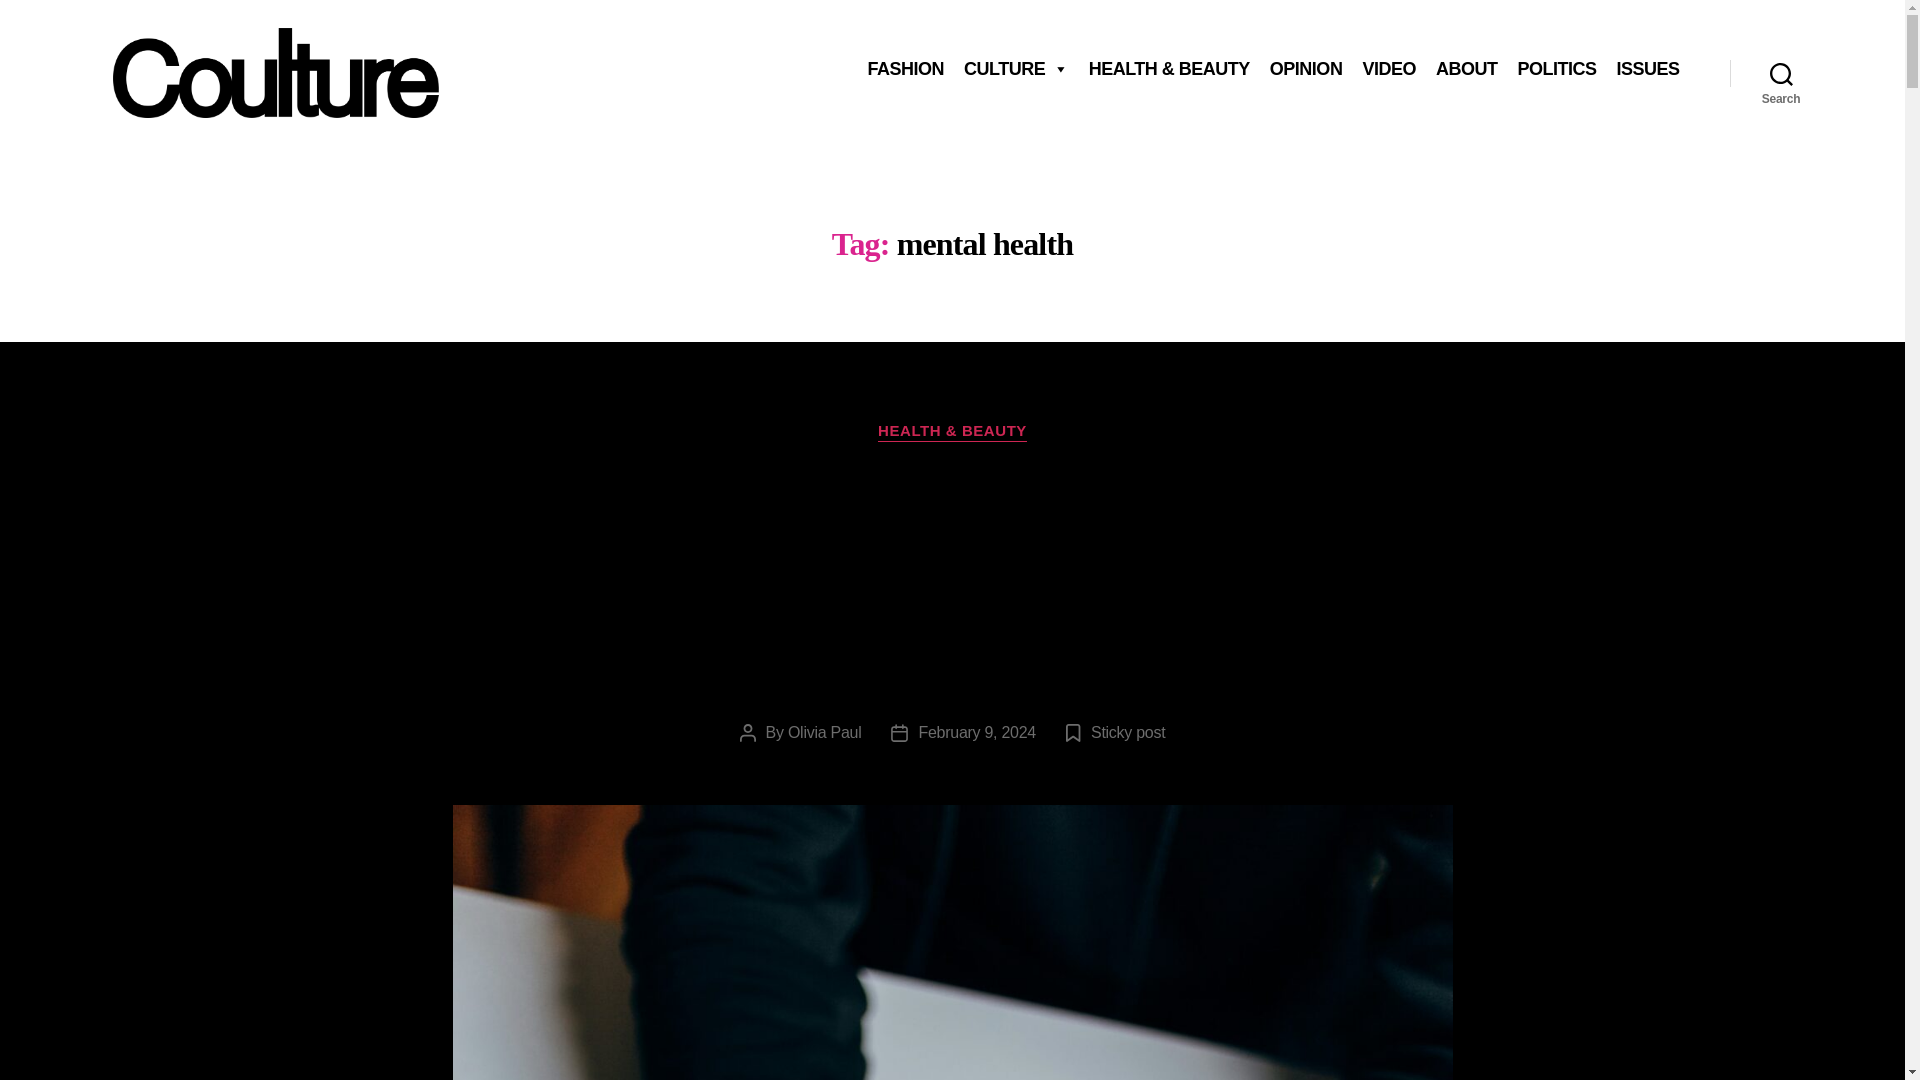 Image resolution: width=1920 pixels, height=1080 pixels. I want to click on FASHION, so click(905, 69).